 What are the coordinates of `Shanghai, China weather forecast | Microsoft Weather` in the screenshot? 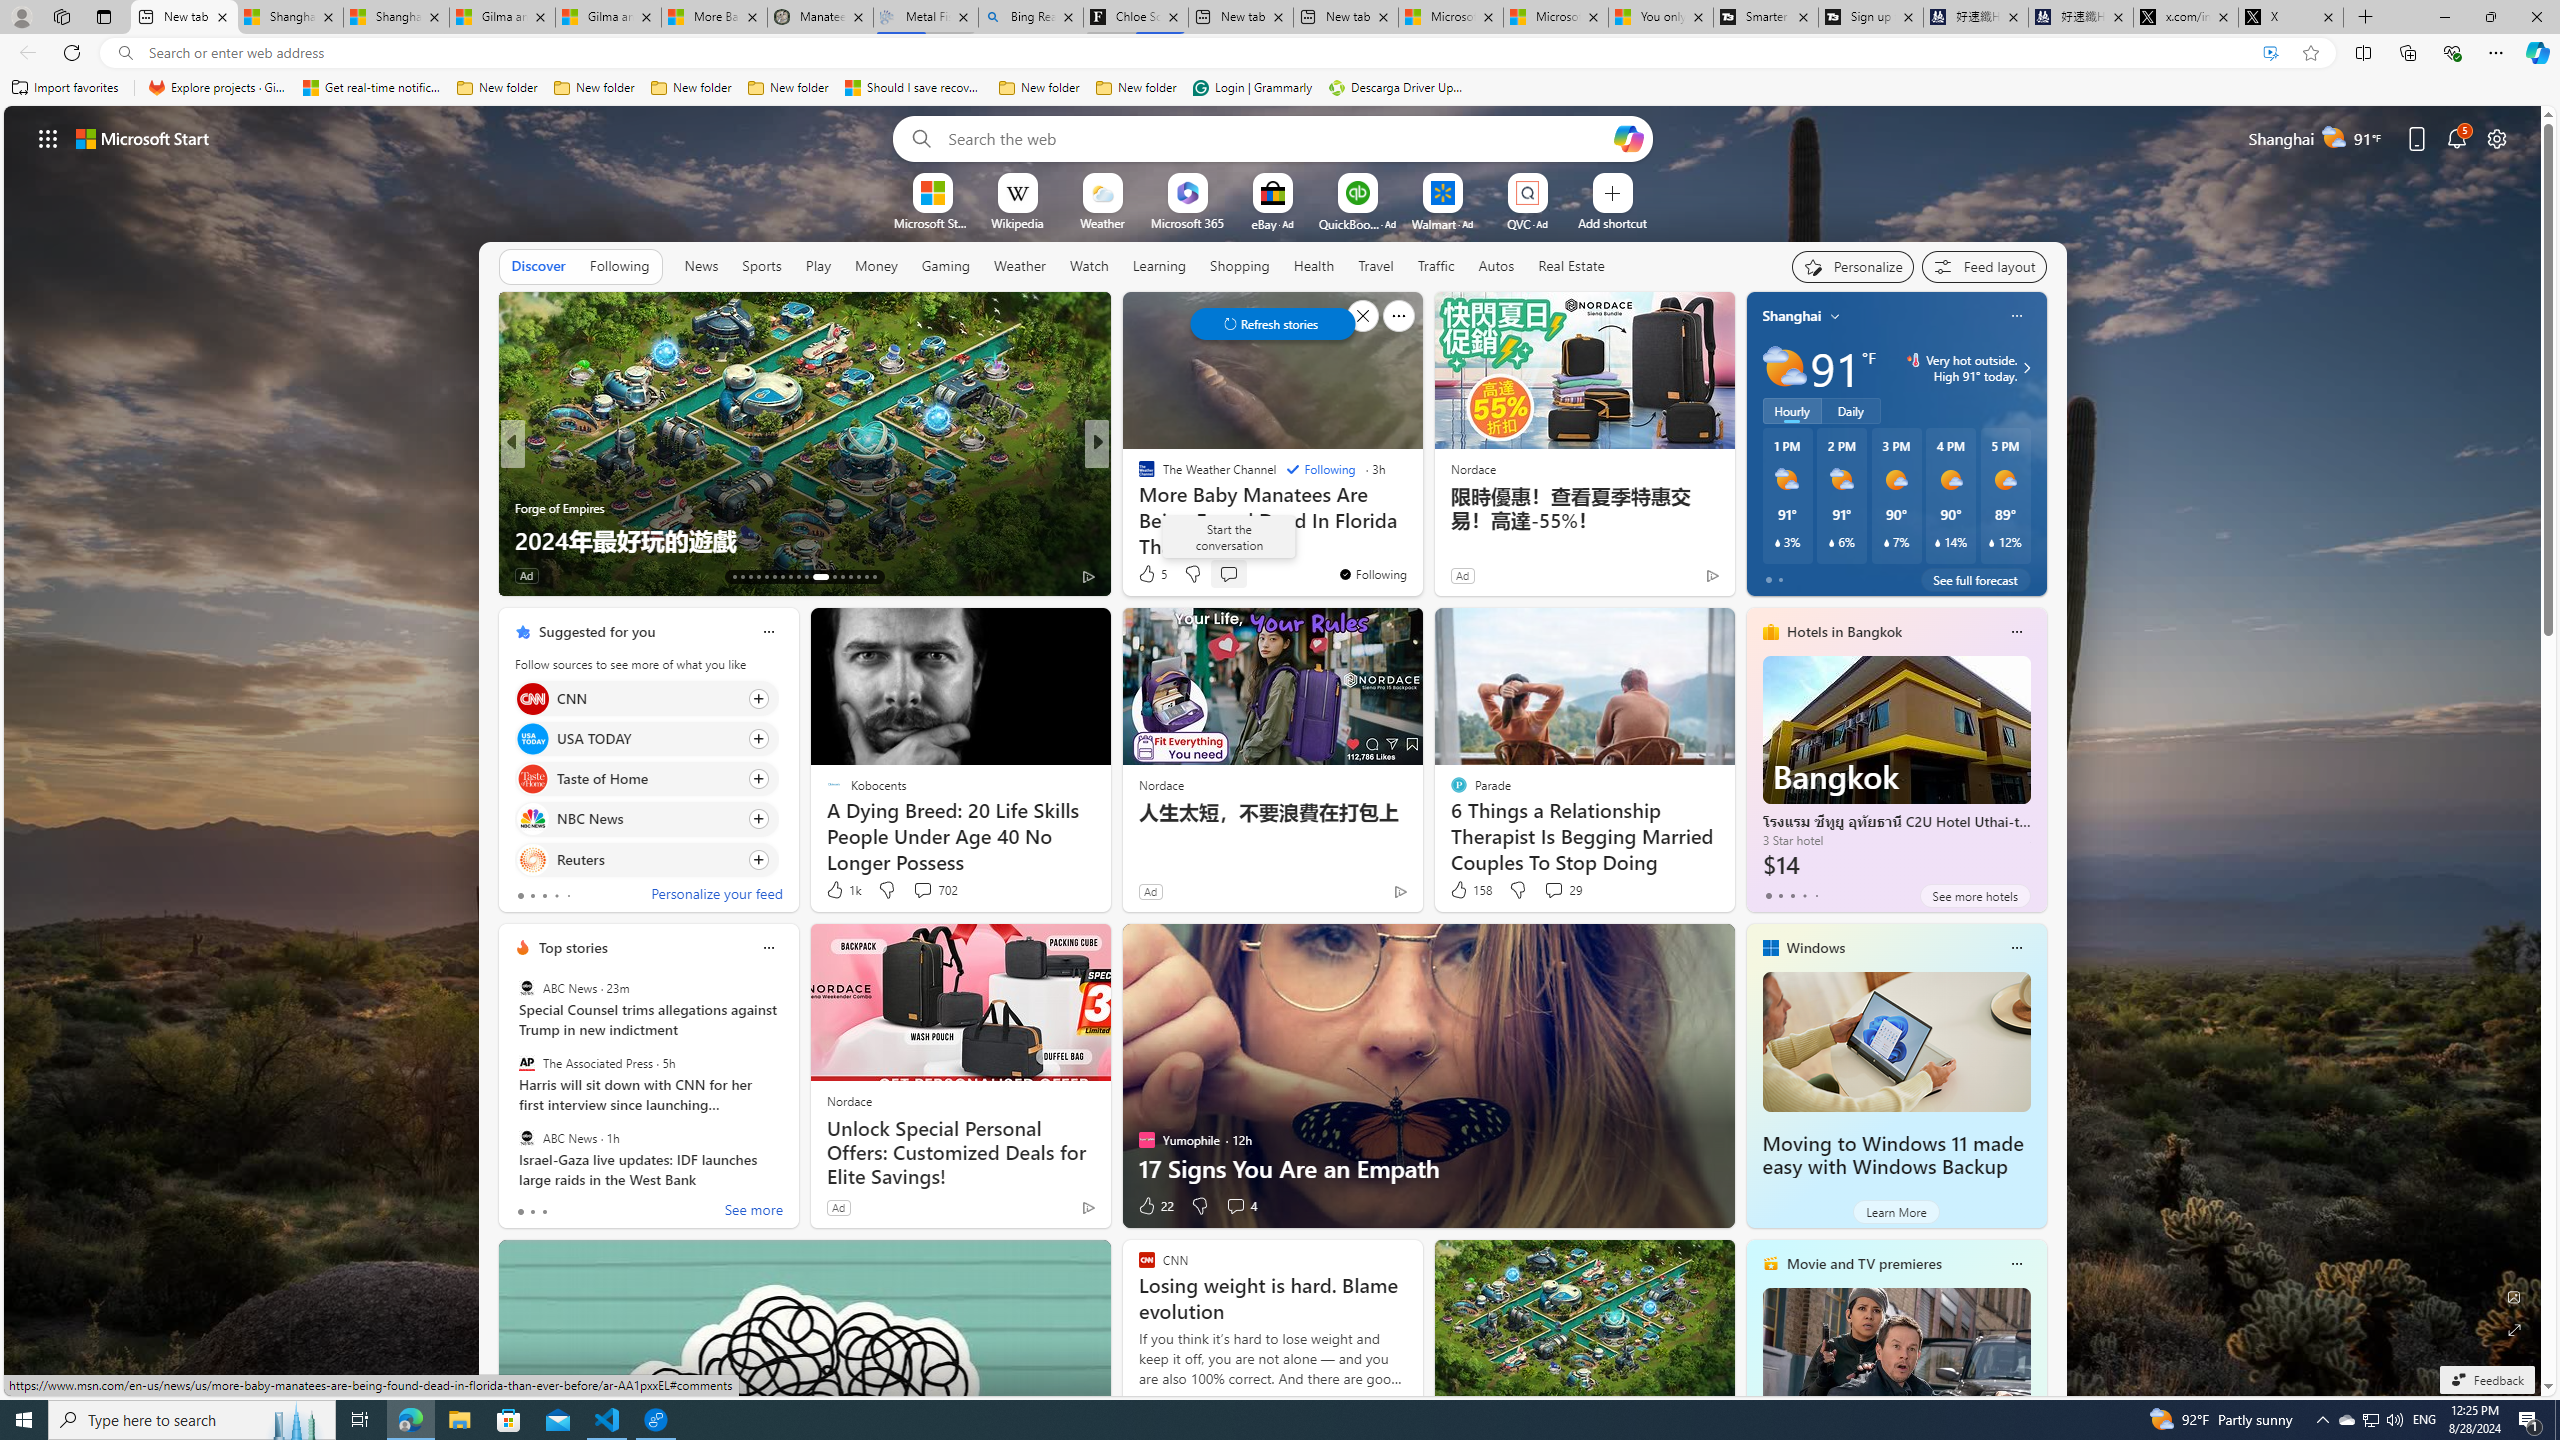 It's located at (396, 17).